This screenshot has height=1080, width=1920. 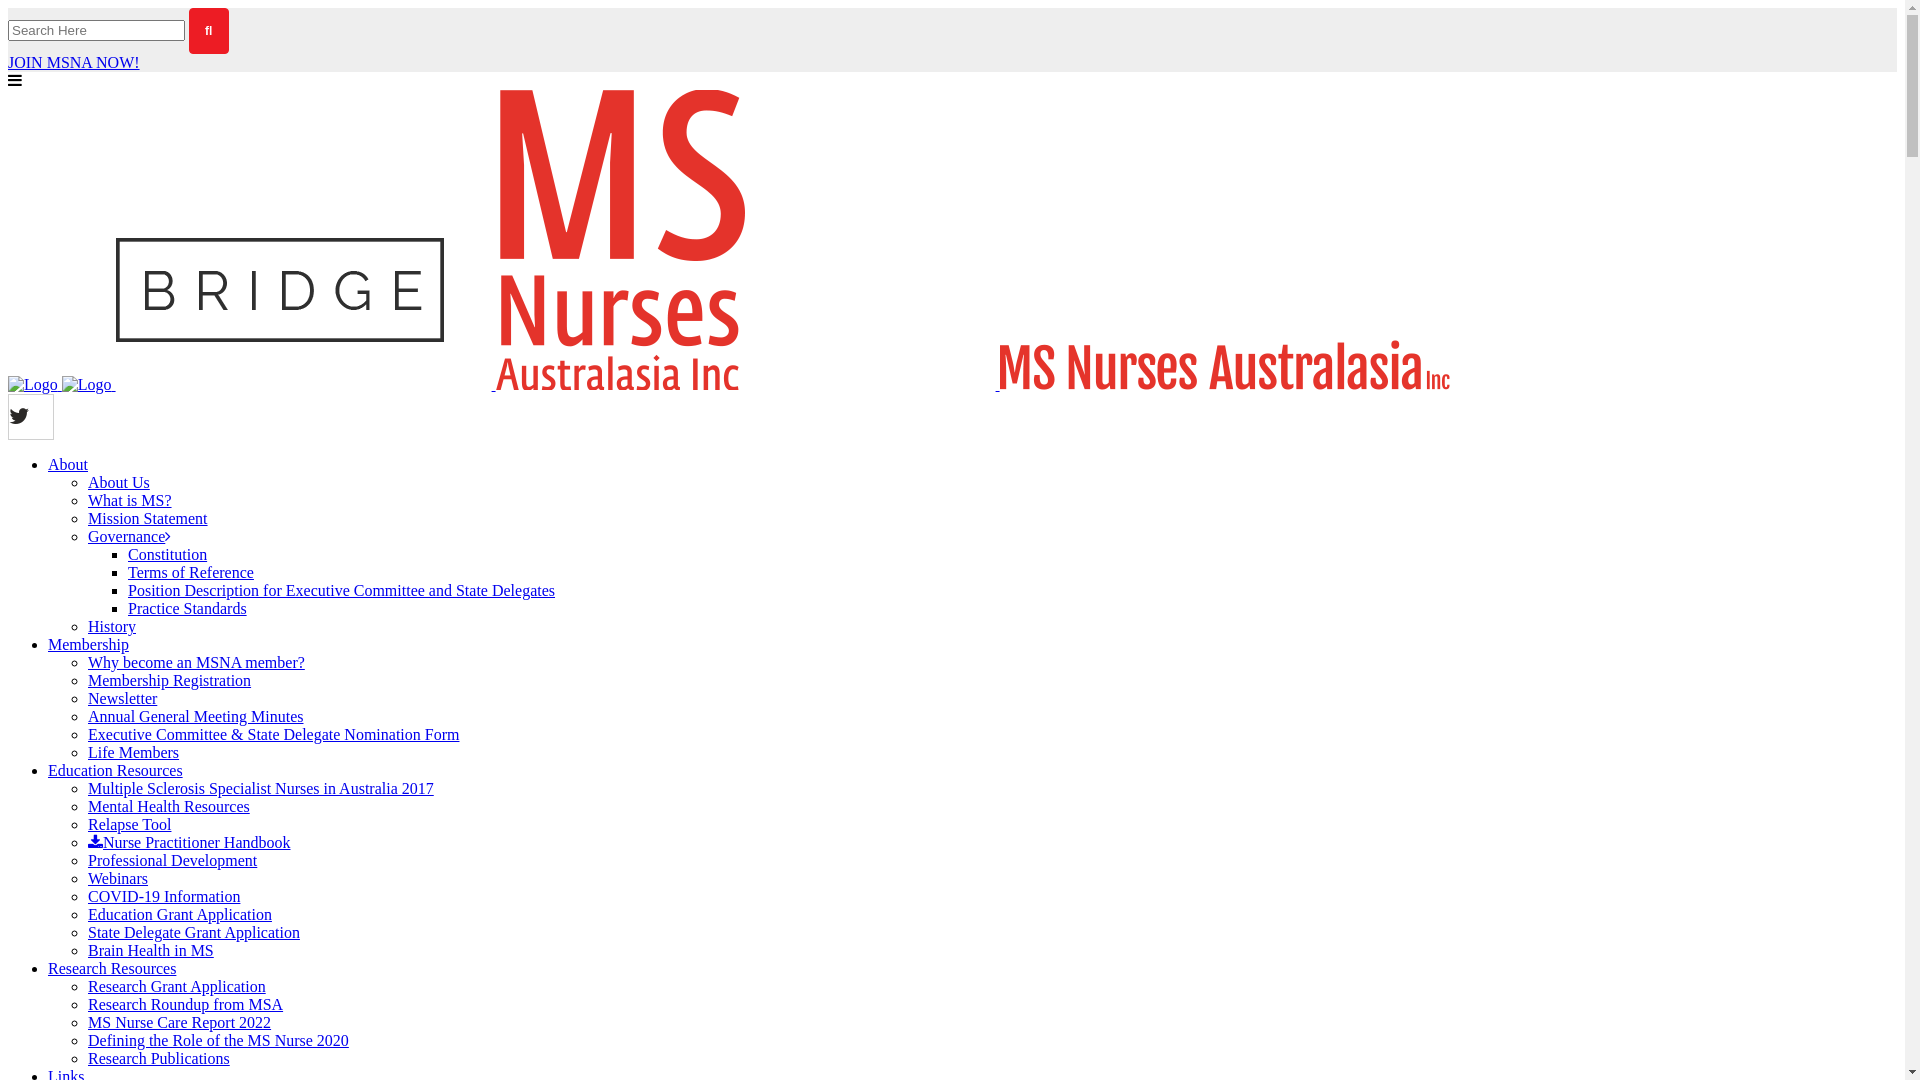 I want to click on Constitution, so click(x=168, y=554).